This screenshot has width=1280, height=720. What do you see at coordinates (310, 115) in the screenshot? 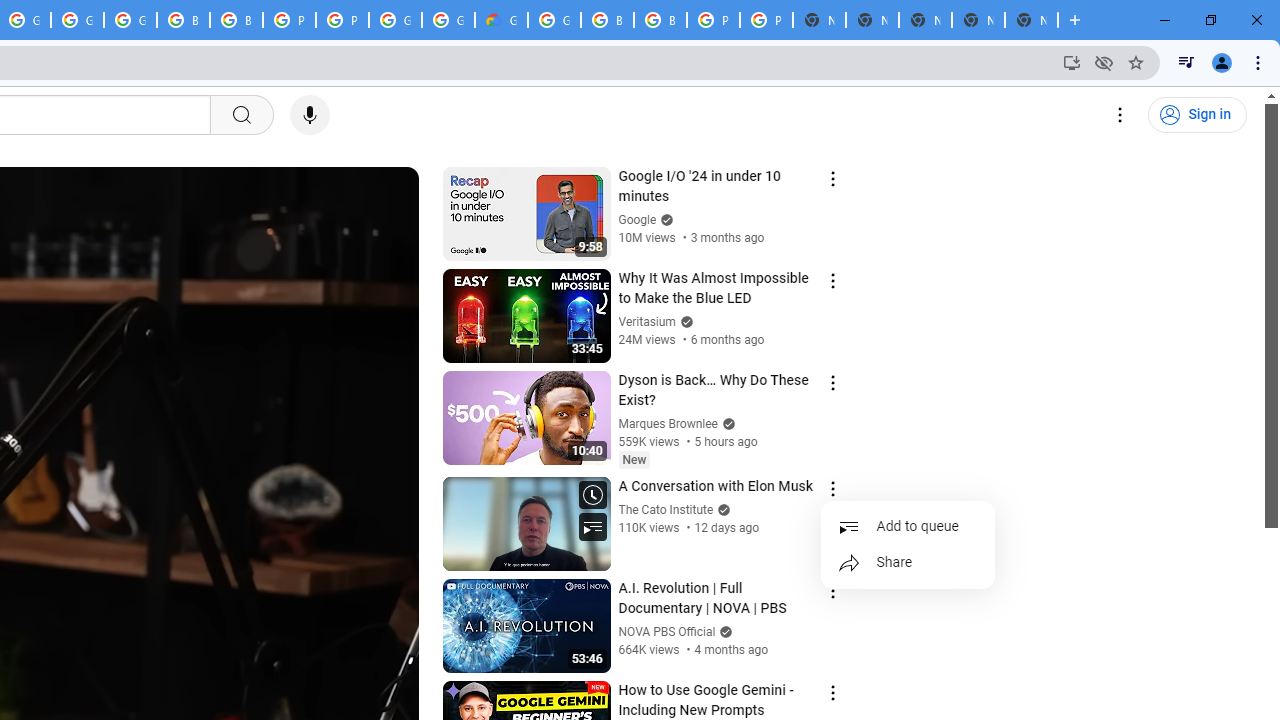
I see `Search with your voice` at bounding box center [310, 115].